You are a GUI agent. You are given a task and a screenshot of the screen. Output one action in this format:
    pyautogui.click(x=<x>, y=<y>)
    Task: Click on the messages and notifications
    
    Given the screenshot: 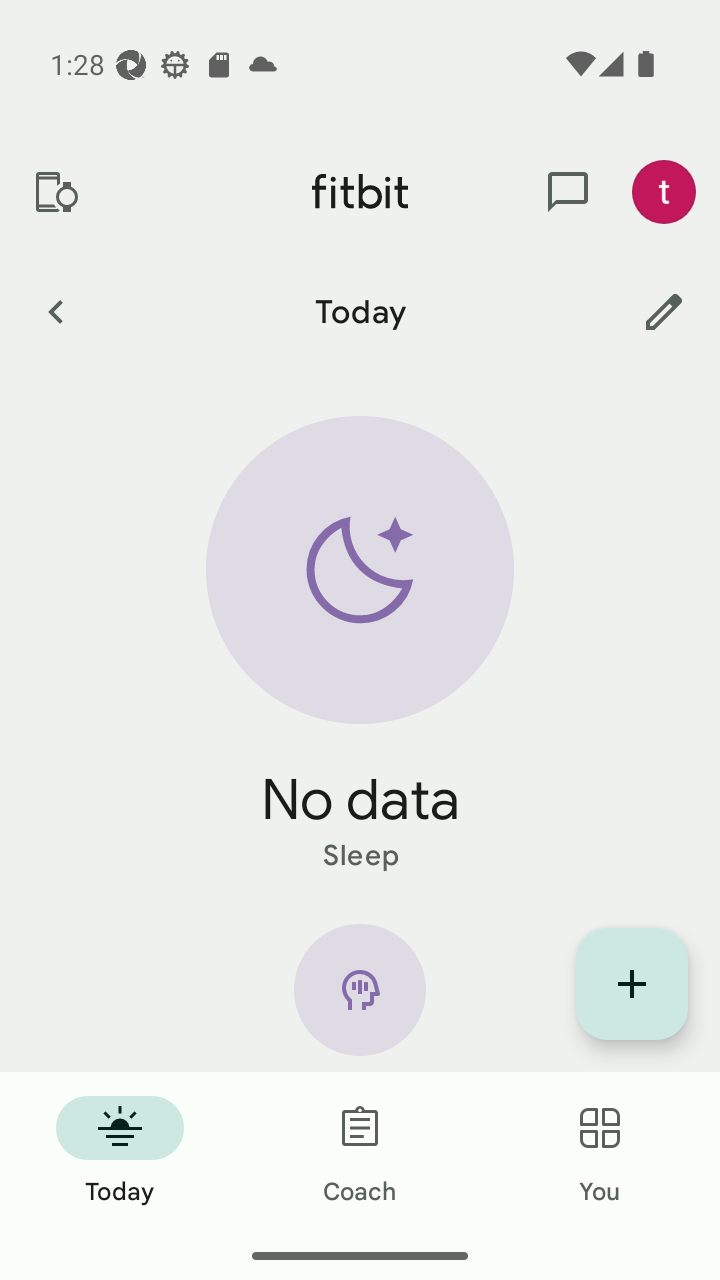 What is the action you would take?
    pyautogui.click(x=568, y=192)
    